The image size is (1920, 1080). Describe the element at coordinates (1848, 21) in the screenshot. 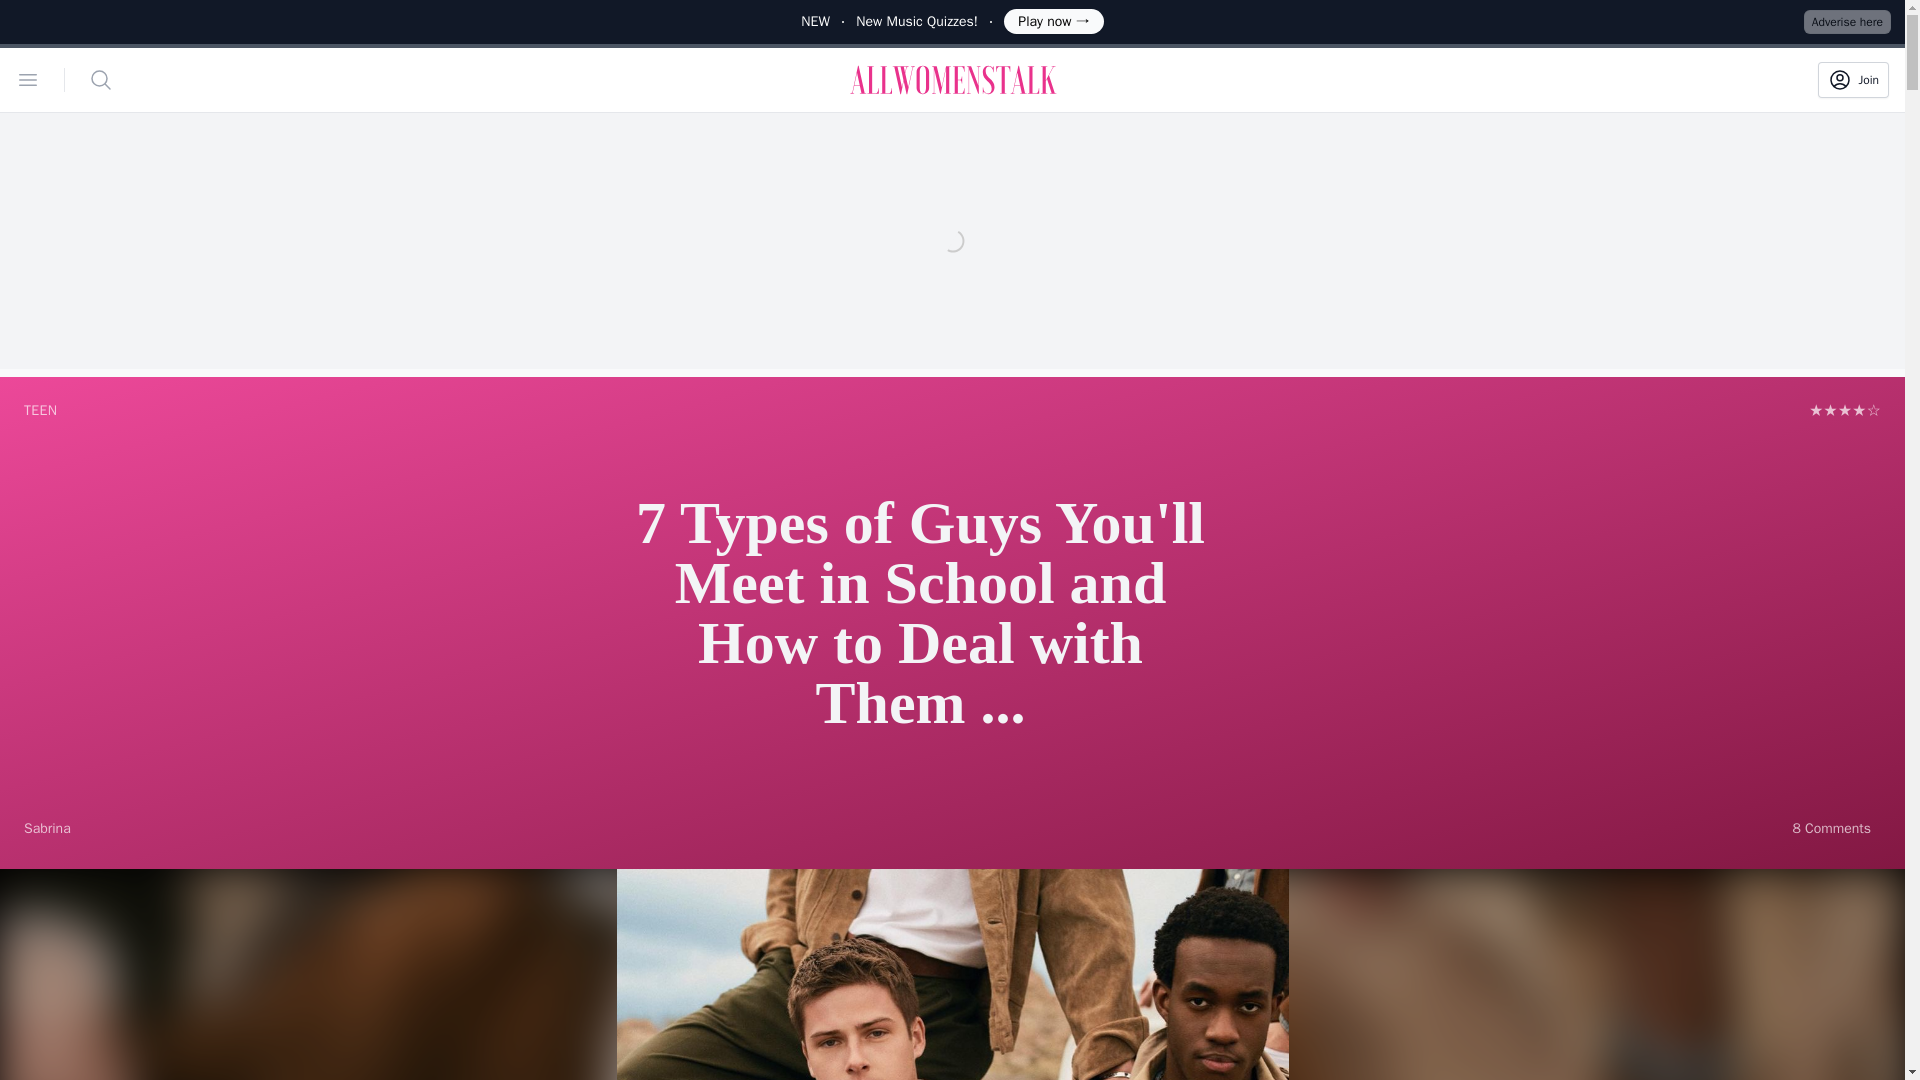

I see `Adverise here` at that location.